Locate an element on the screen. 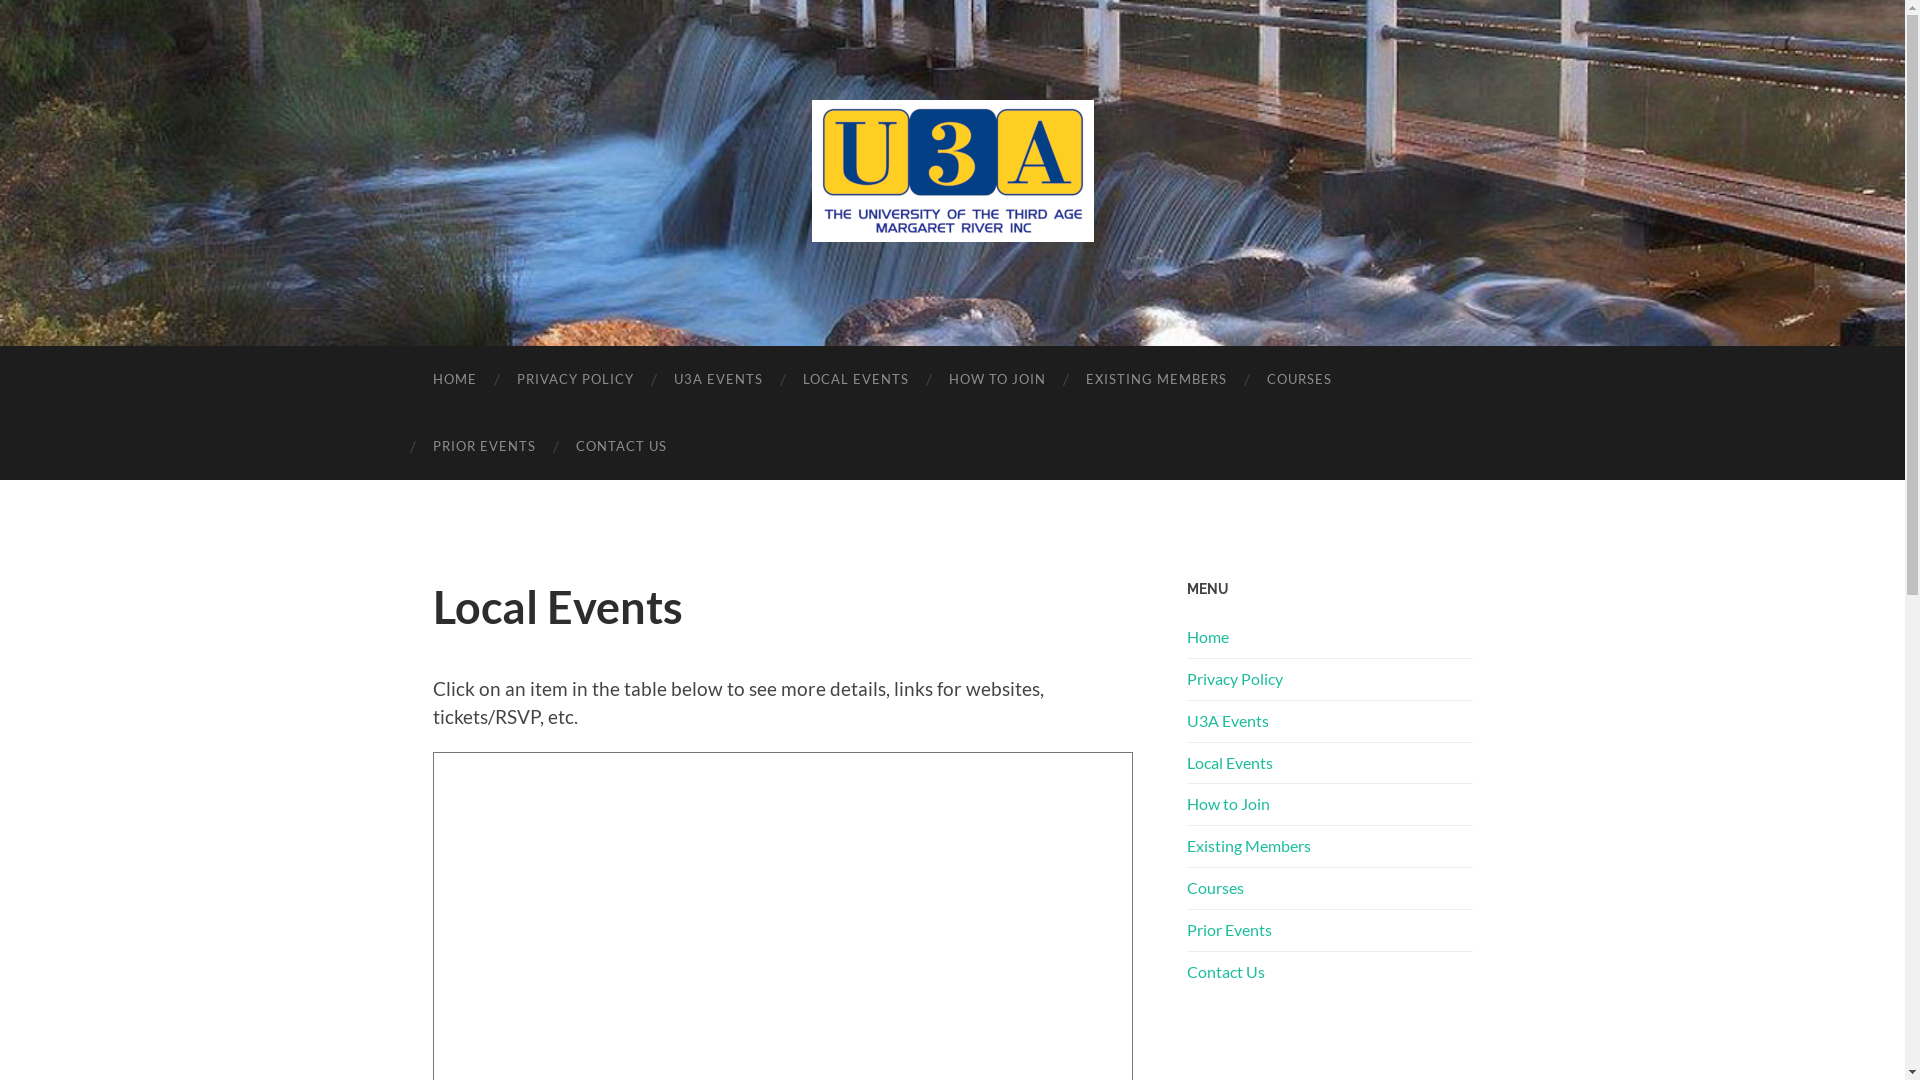 This screenshot has height=1080, width=1920. PRIOR EVENTS is located at coordinates (484, 446).